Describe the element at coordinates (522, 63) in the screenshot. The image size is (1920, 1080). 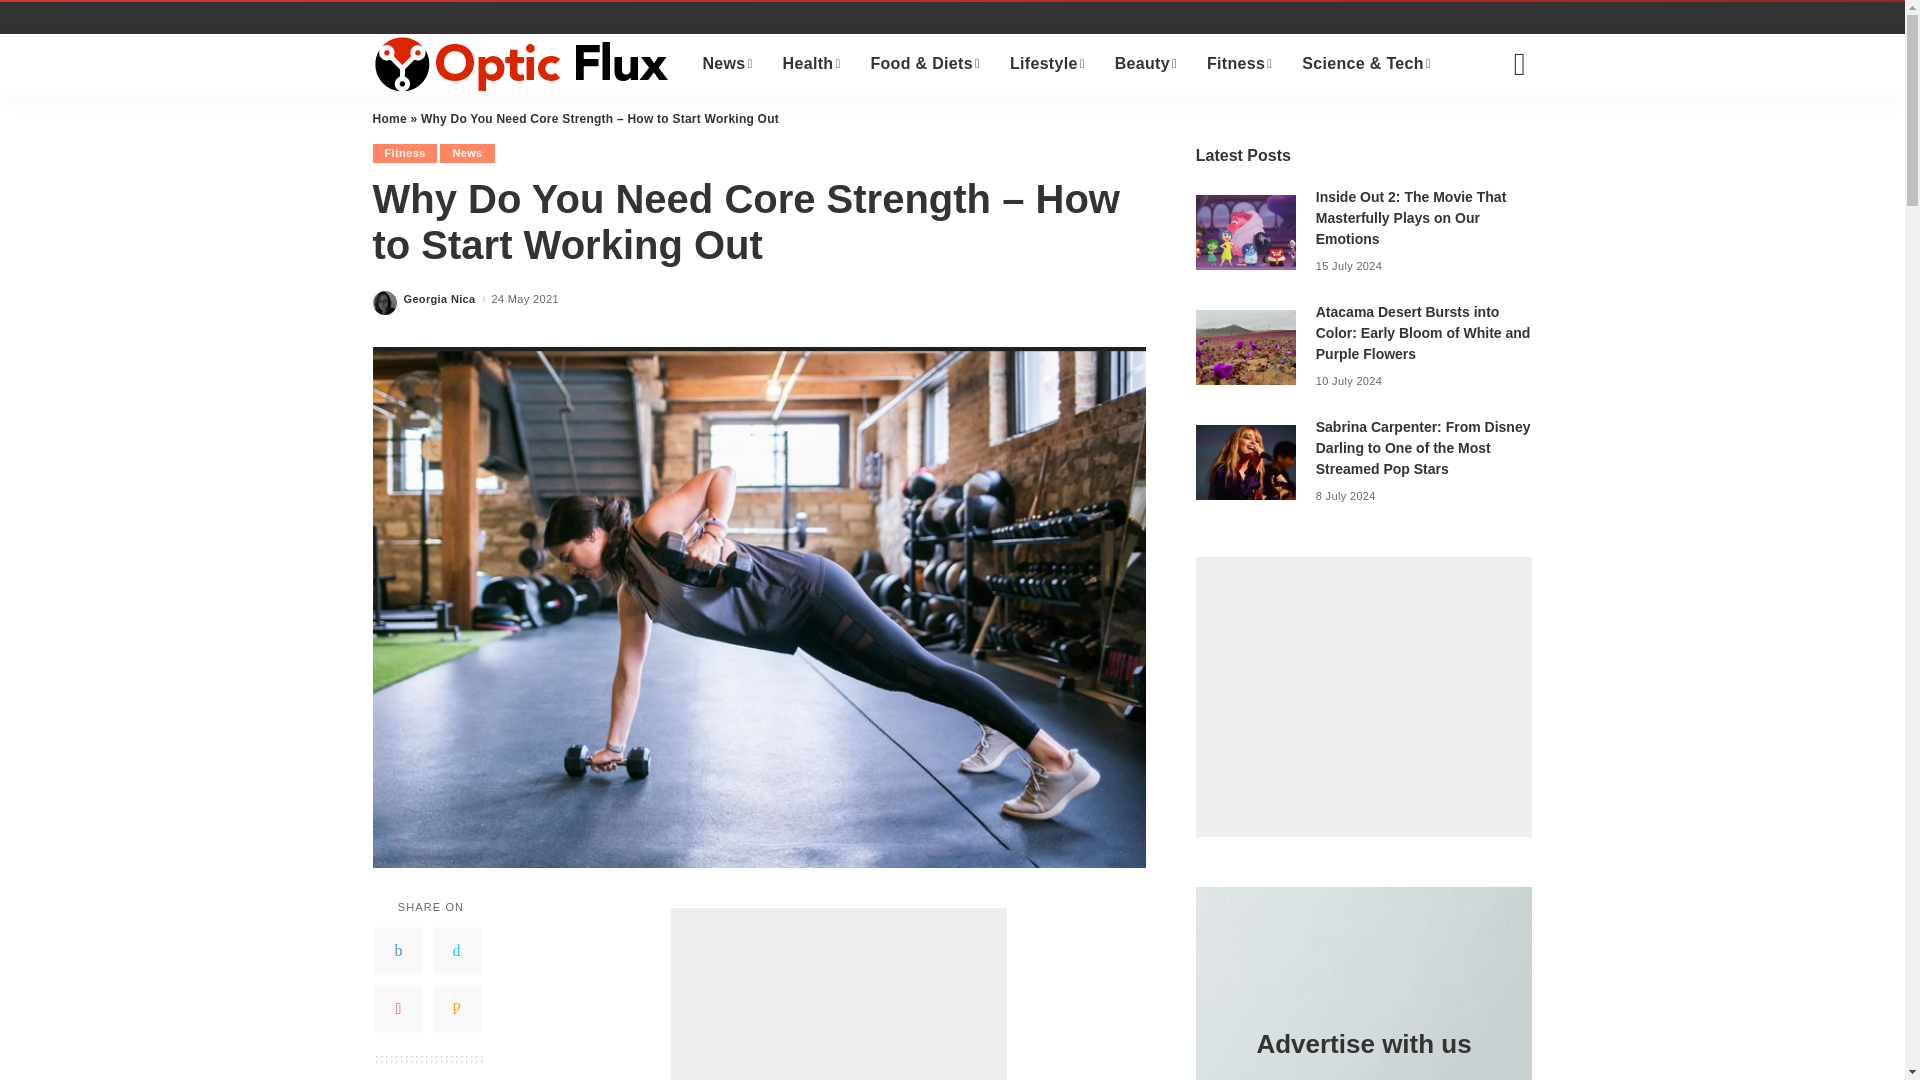
I see `Optic Flux` at that location.